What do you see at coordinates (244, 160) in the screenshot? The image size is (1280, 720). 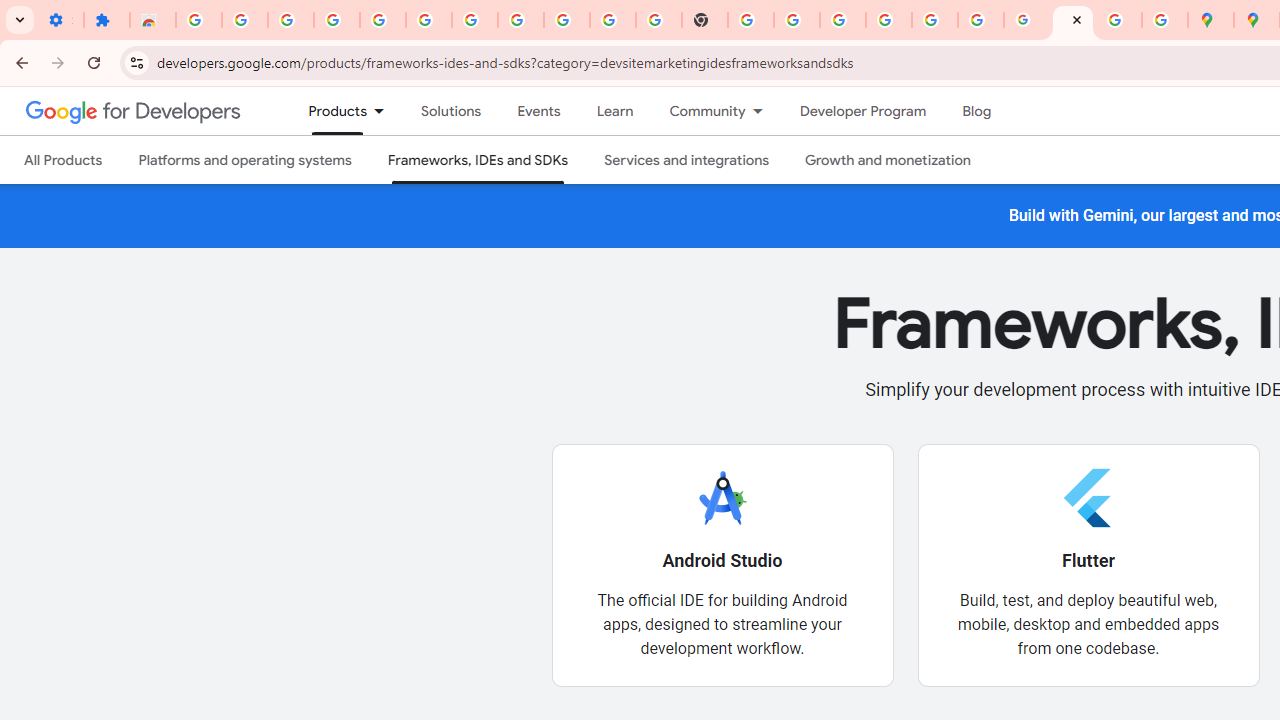 I see `Platforms and operating systems` at bounding box center [244, 160].